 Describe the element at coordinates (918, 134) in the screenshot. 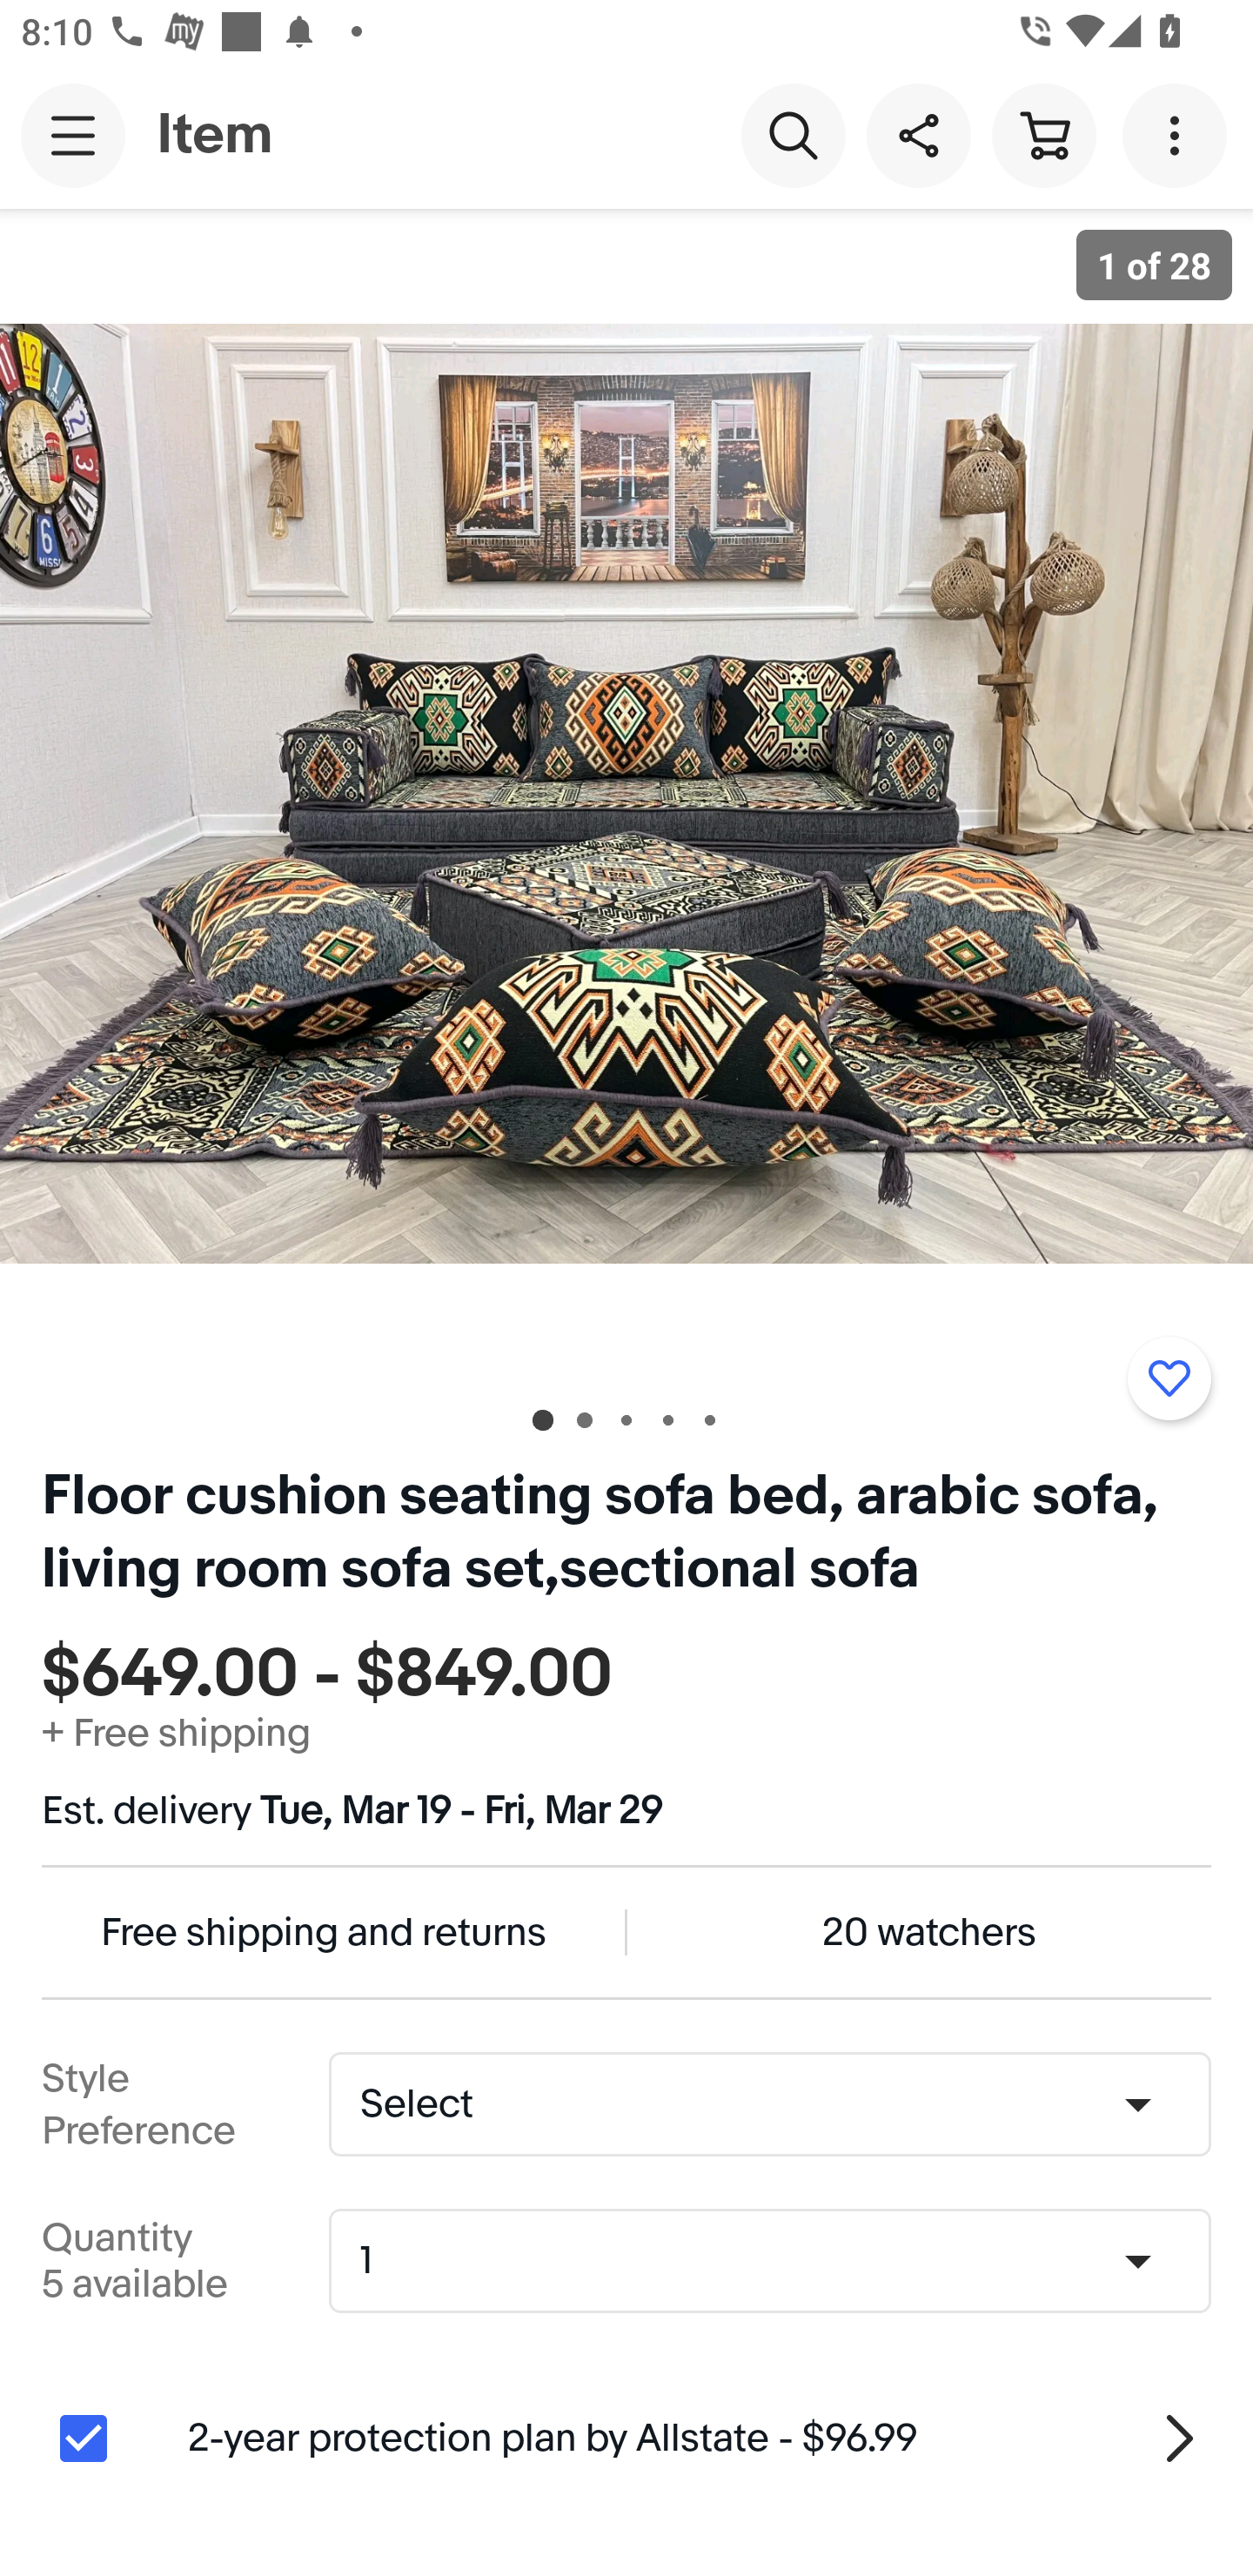

I see `Share this item` at that location.